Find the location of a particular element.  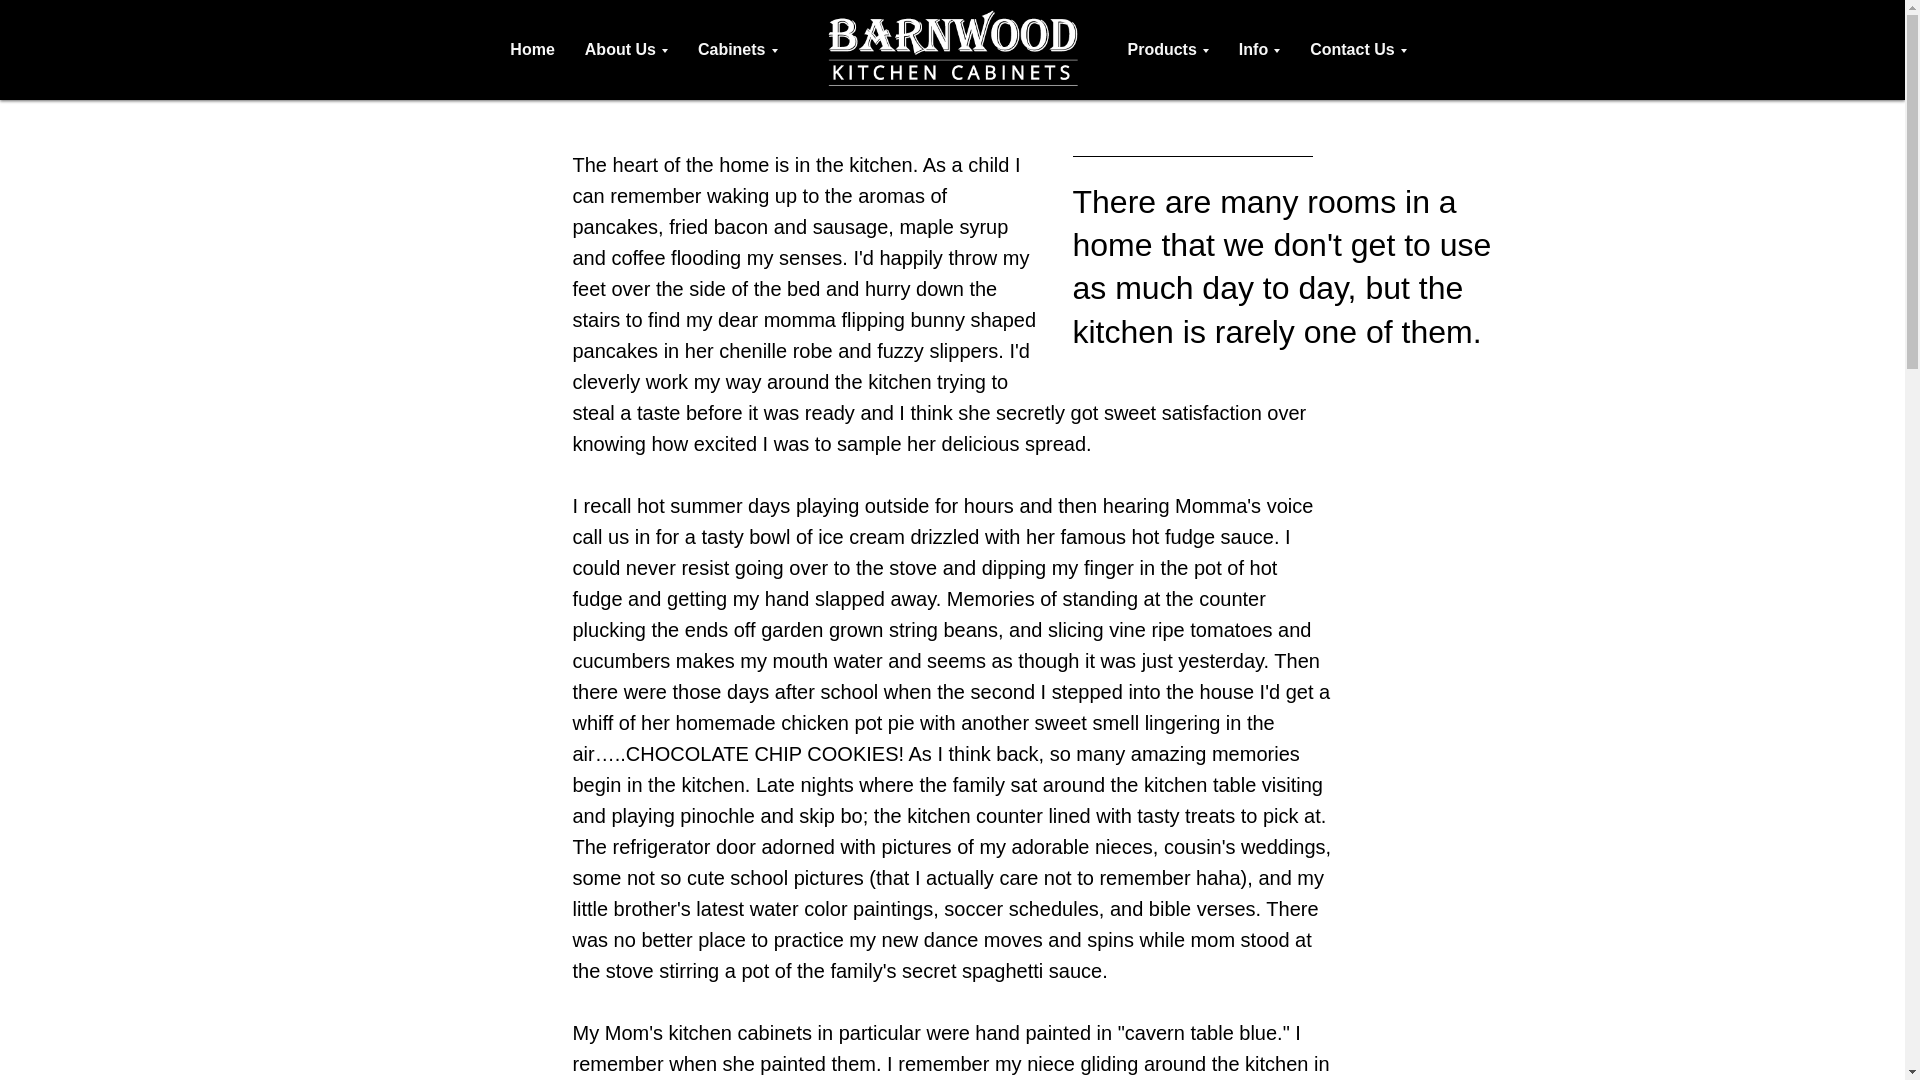

Info is located at coordinates (1259, 50).